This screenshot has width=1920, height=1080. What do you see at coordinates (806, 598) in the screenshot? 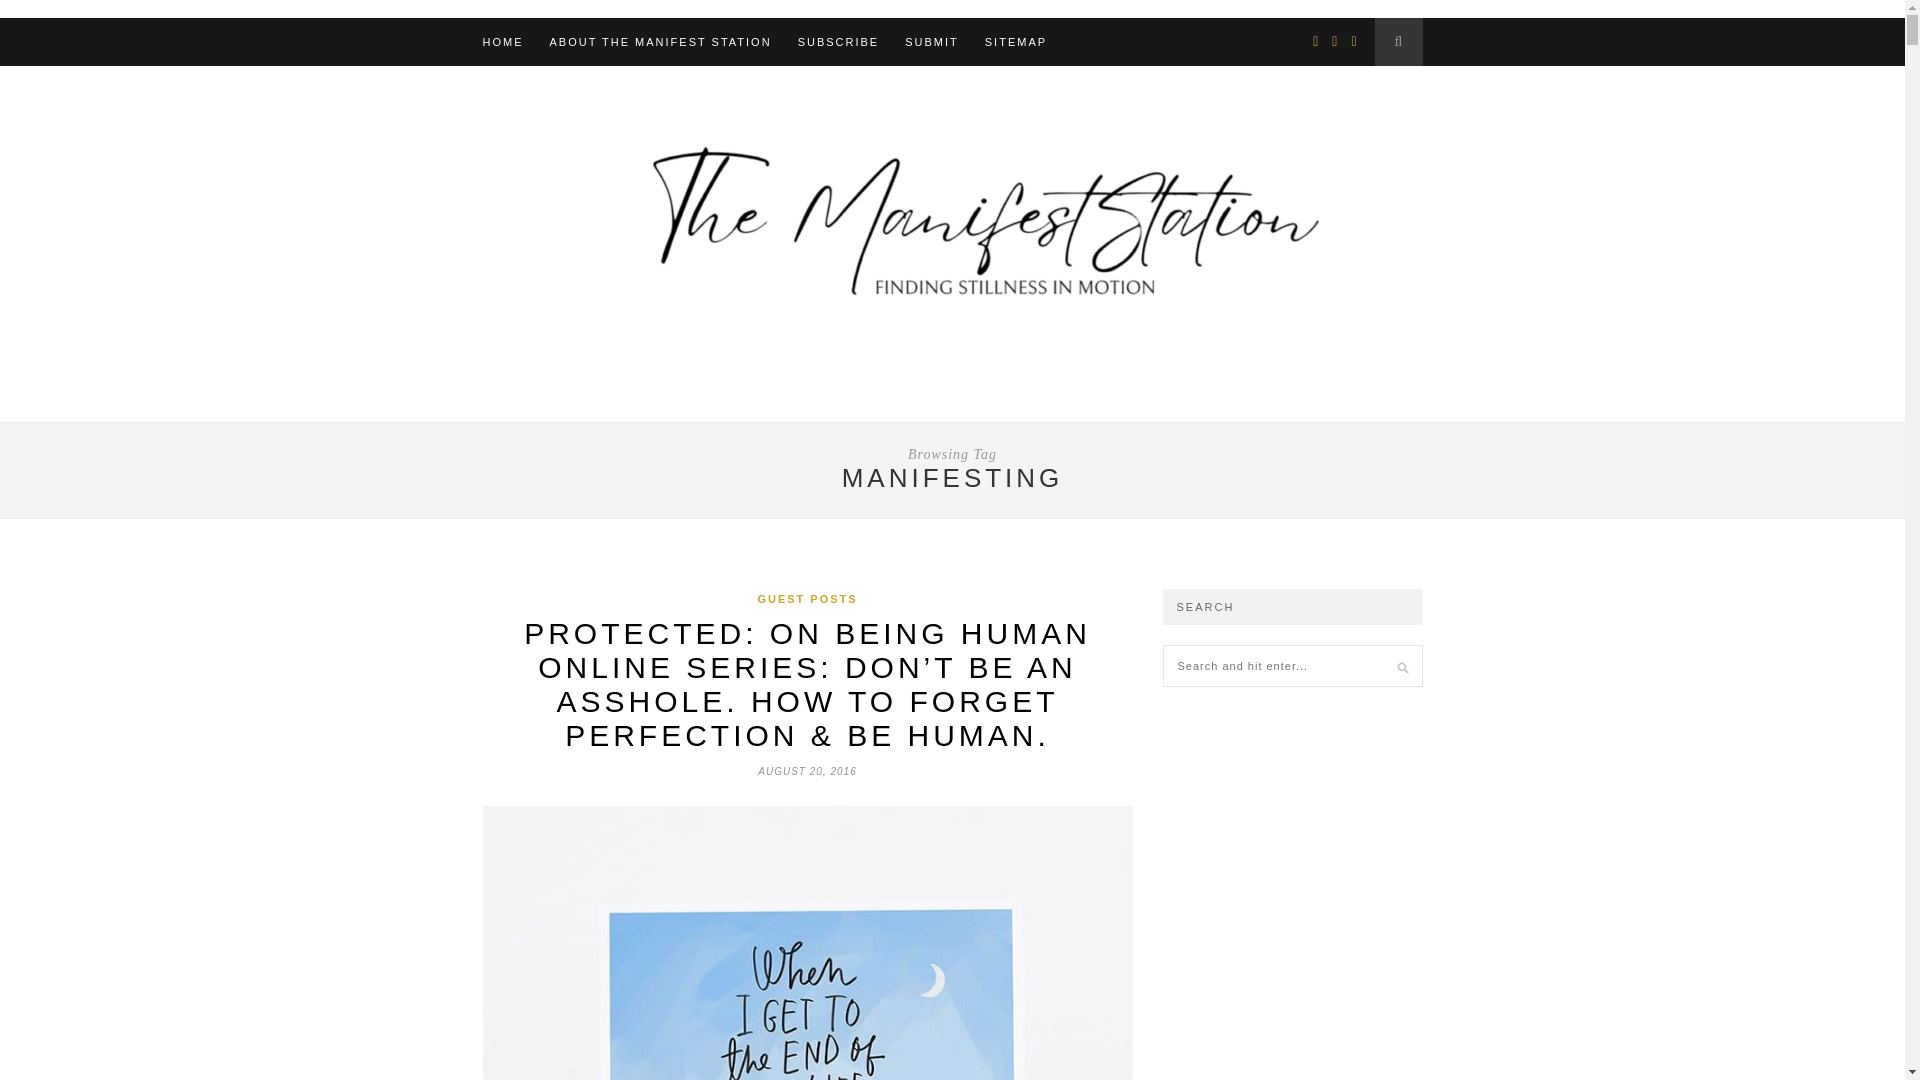
I see `GUEST POSTS` at bounding box center [806, 598].